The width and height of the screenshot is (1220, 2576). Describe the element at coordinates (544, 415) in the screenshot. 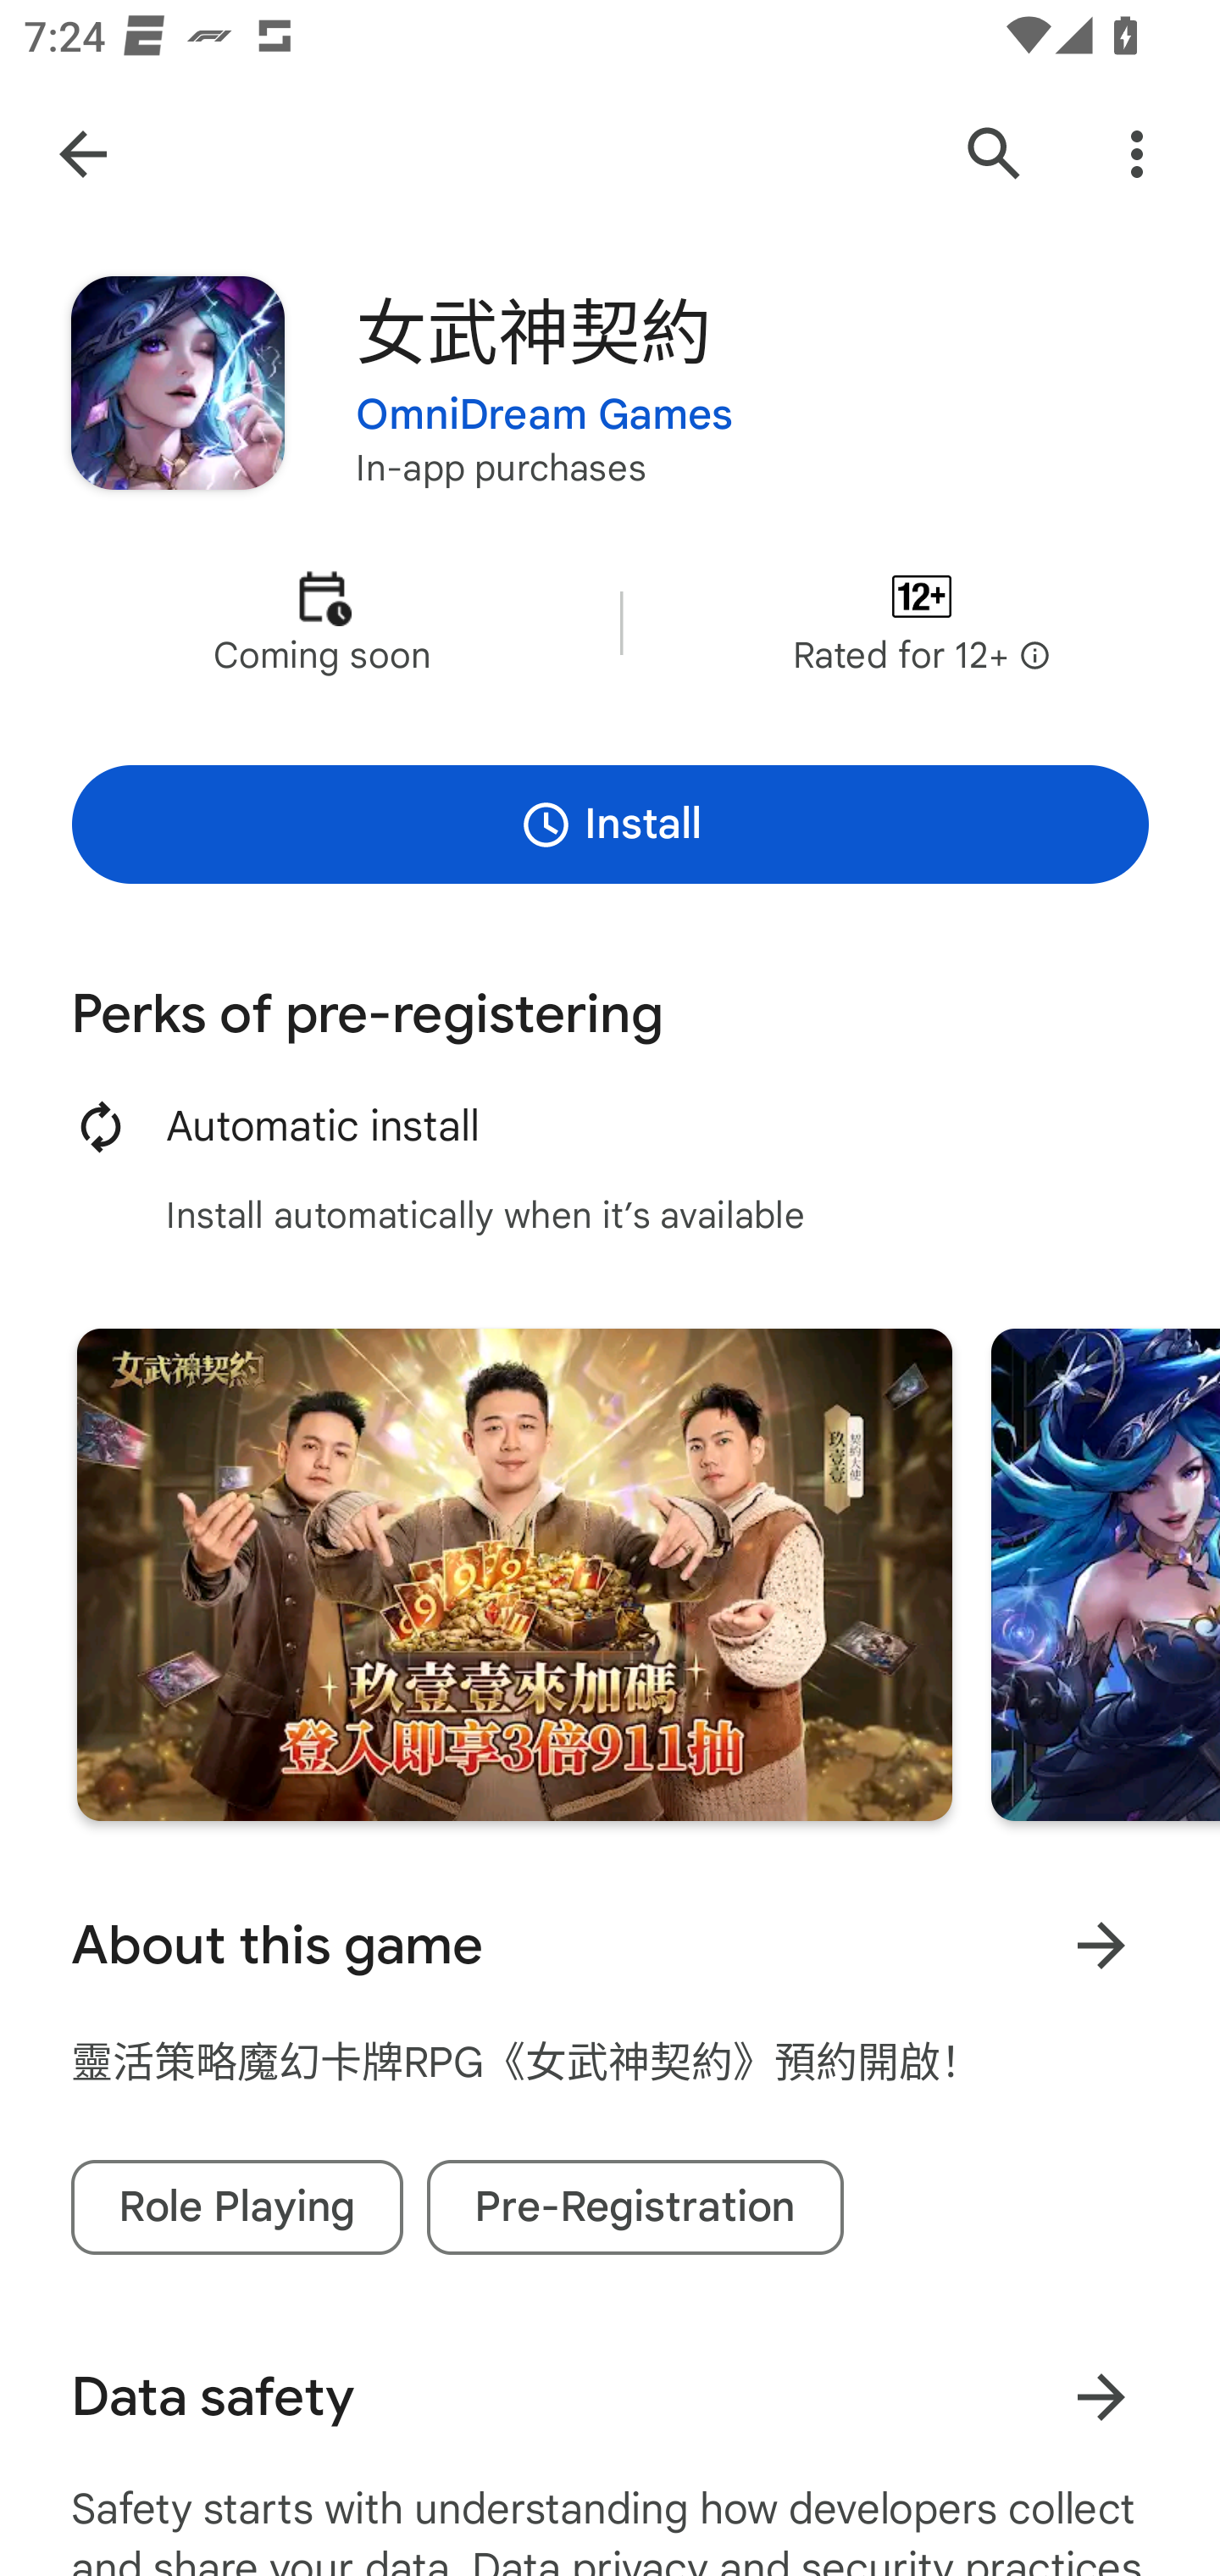

I see `OmniDream Games` at that location.